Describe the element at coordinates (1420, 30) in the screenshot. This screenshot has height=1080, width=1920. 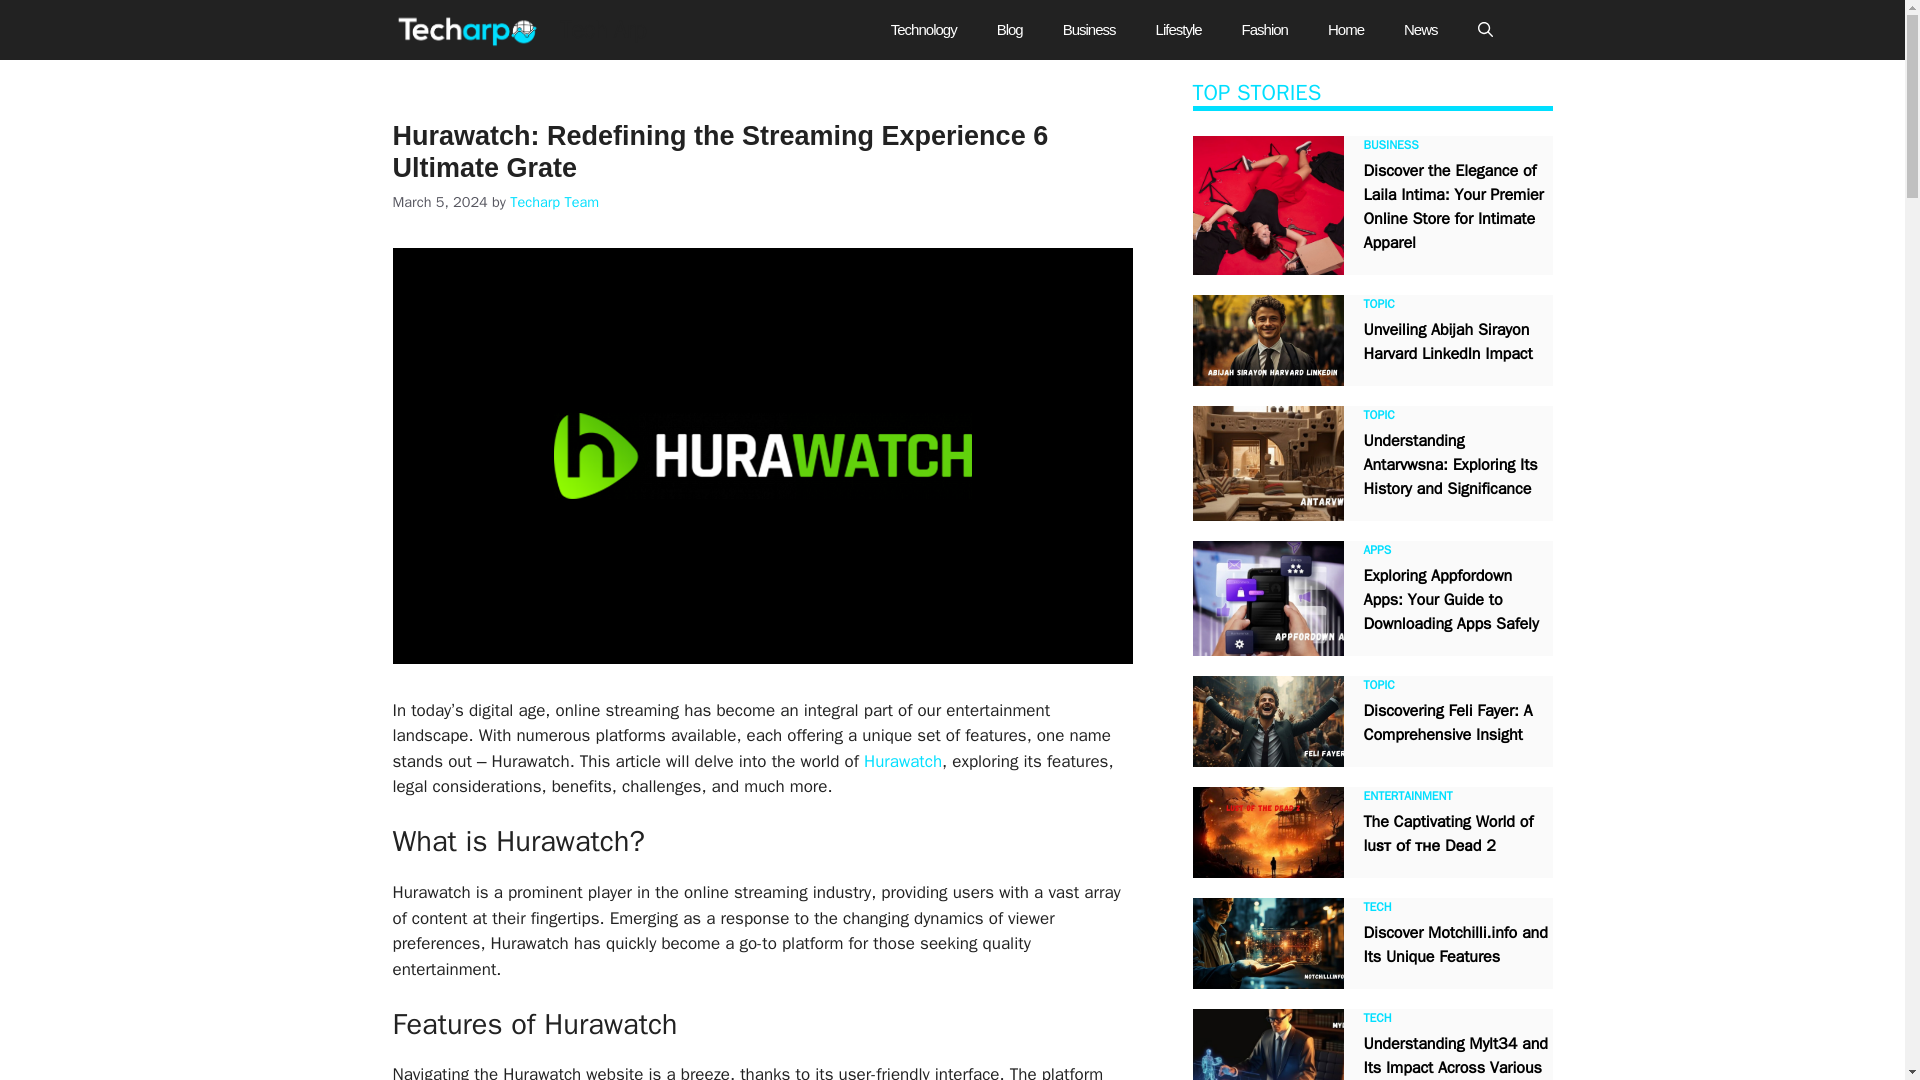
I see `News` at that location.